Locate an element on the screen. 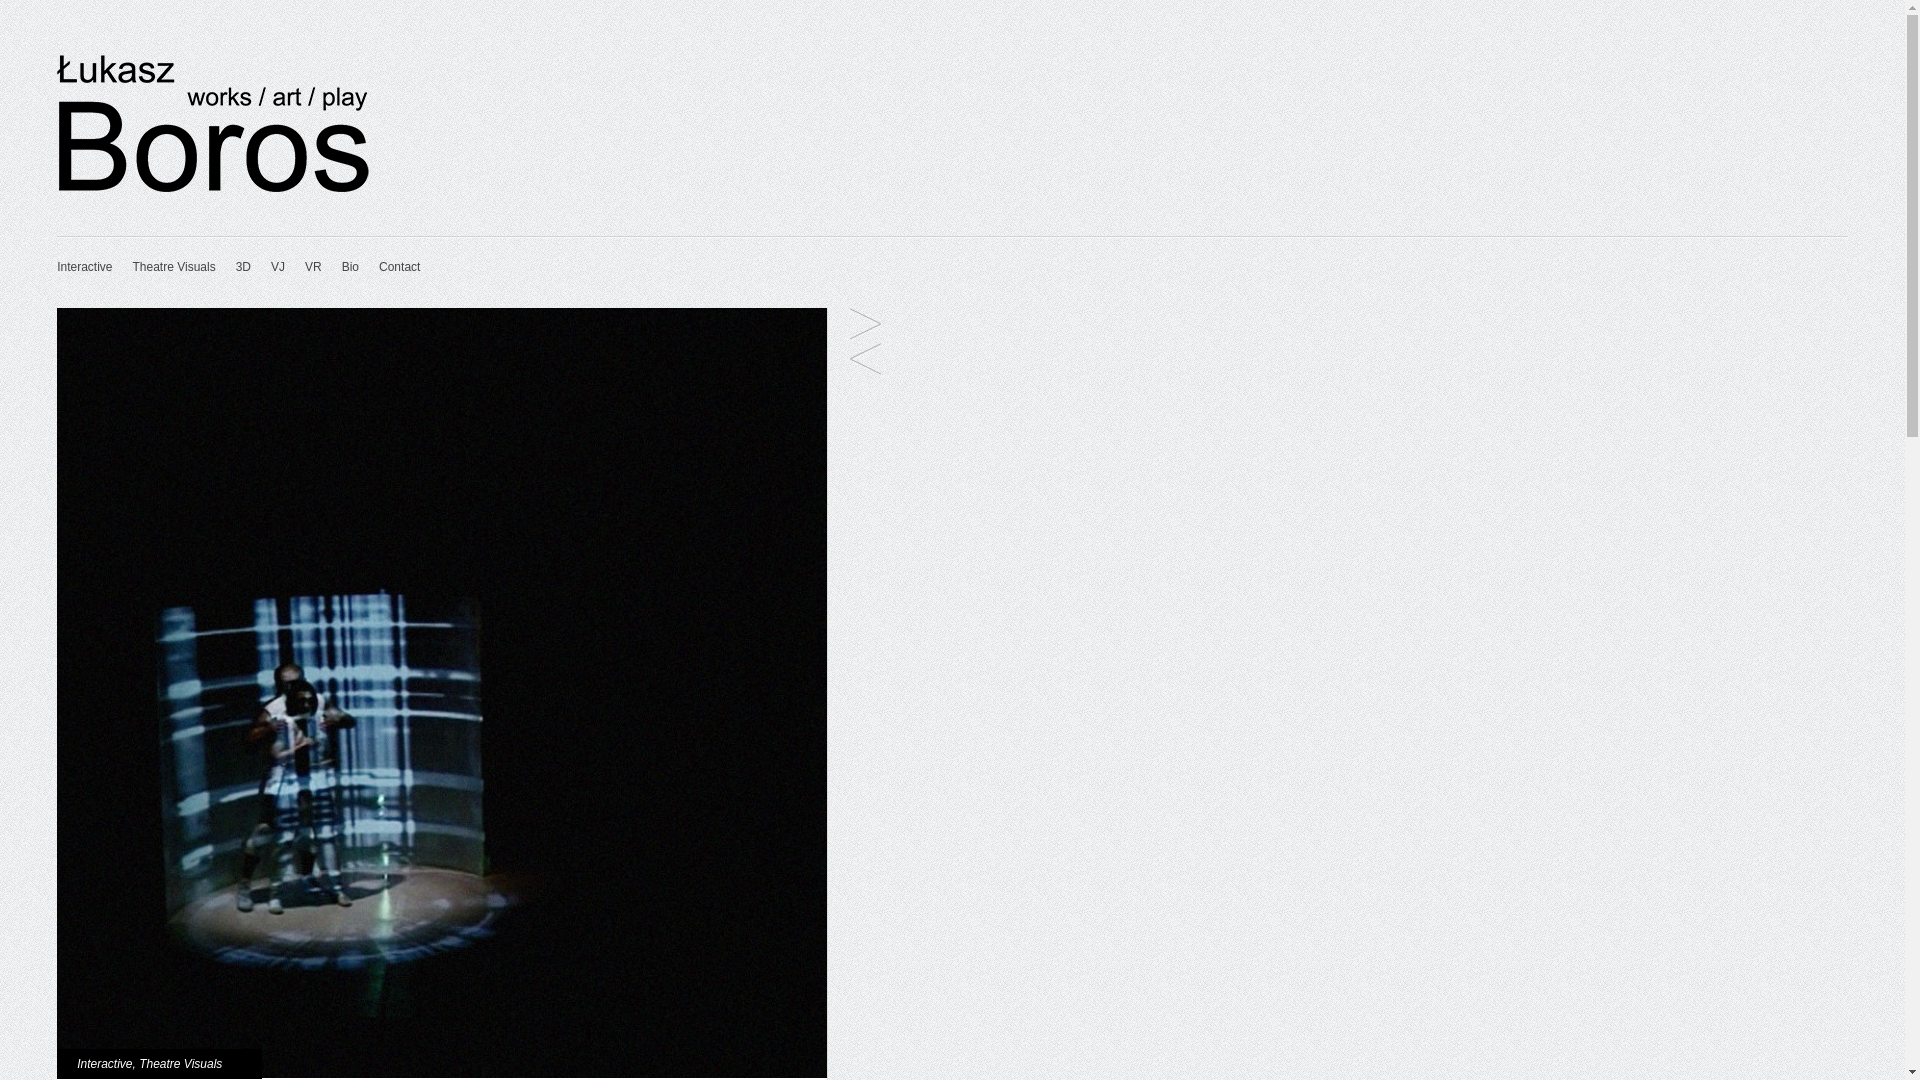 The width and height of the screenshot is (1920, 1080). Contact is located at coordinates (399, 267).